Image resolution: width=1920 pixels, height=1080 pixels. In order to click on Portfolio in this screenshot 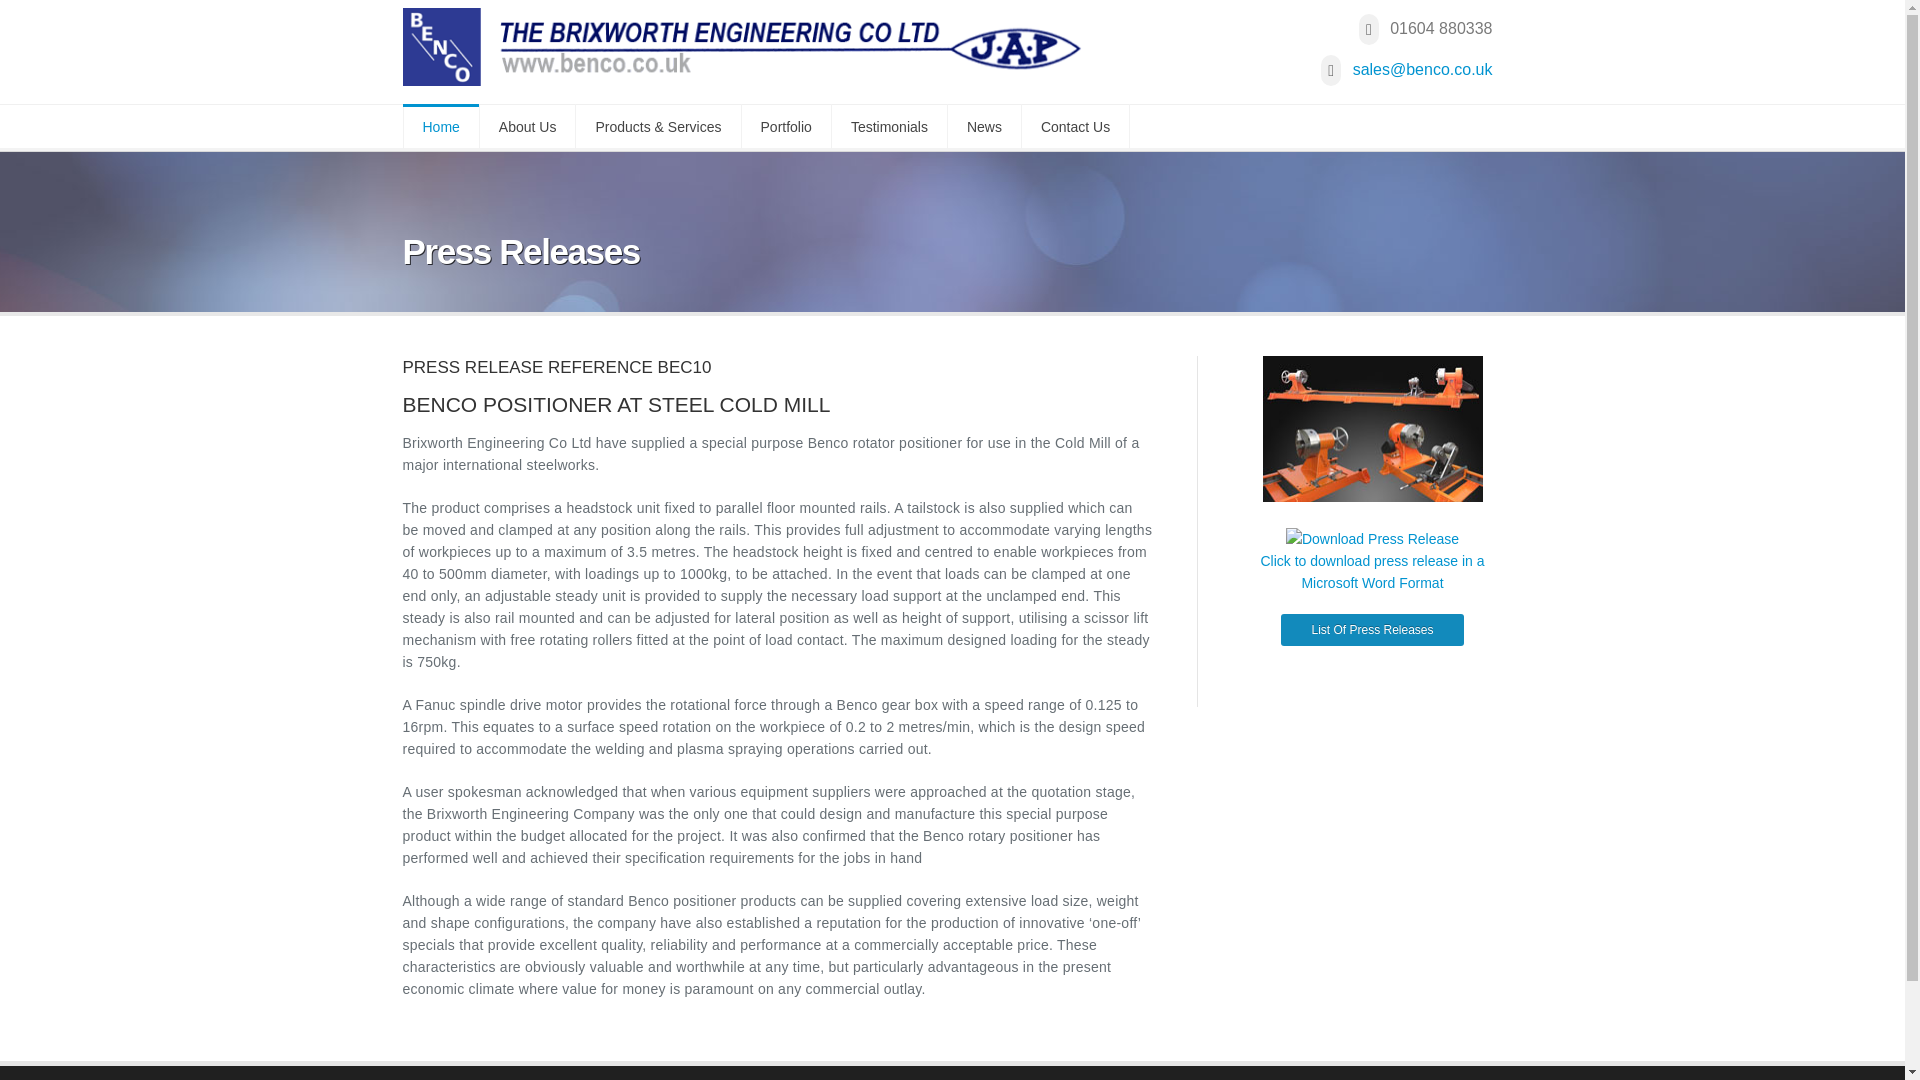, I will do `click(786, 126)`.